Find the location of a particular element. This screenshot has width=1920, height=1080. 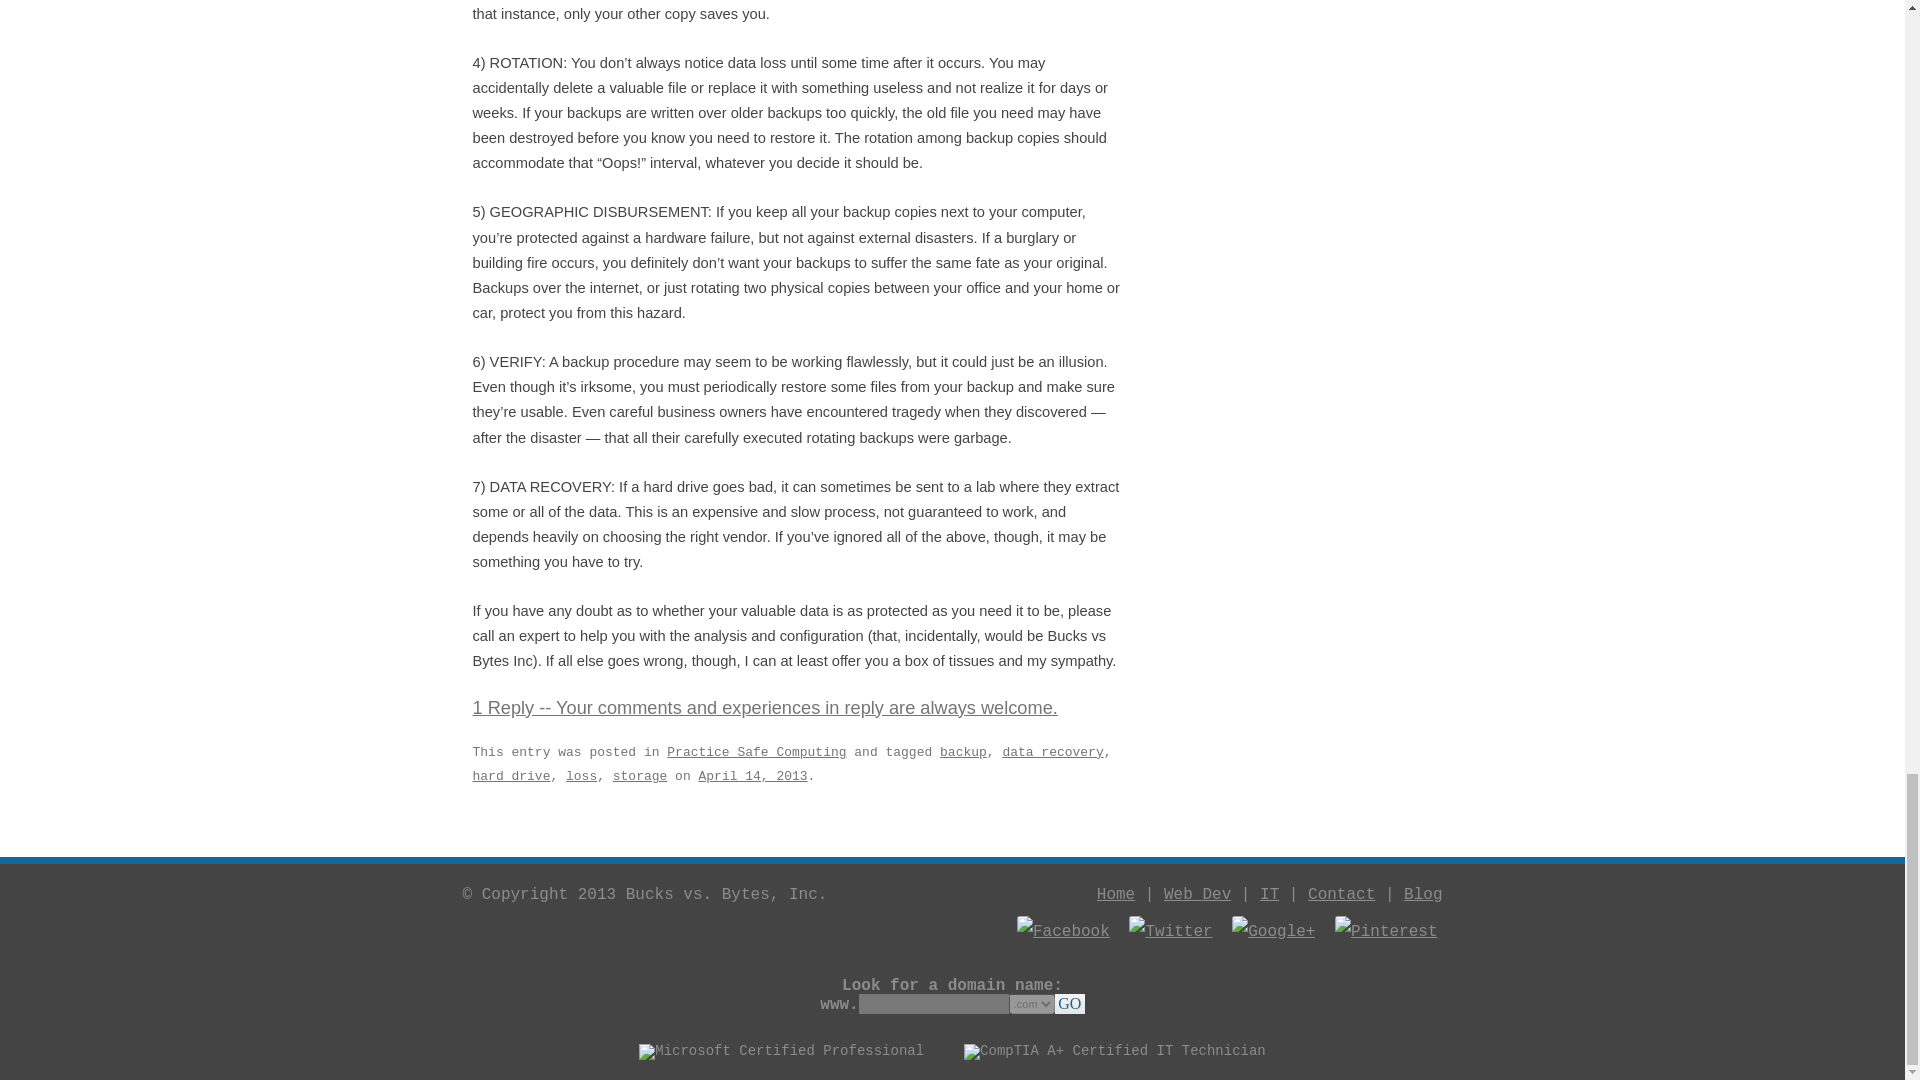

Practice Safe Computing is located at coordinates (756, 752).